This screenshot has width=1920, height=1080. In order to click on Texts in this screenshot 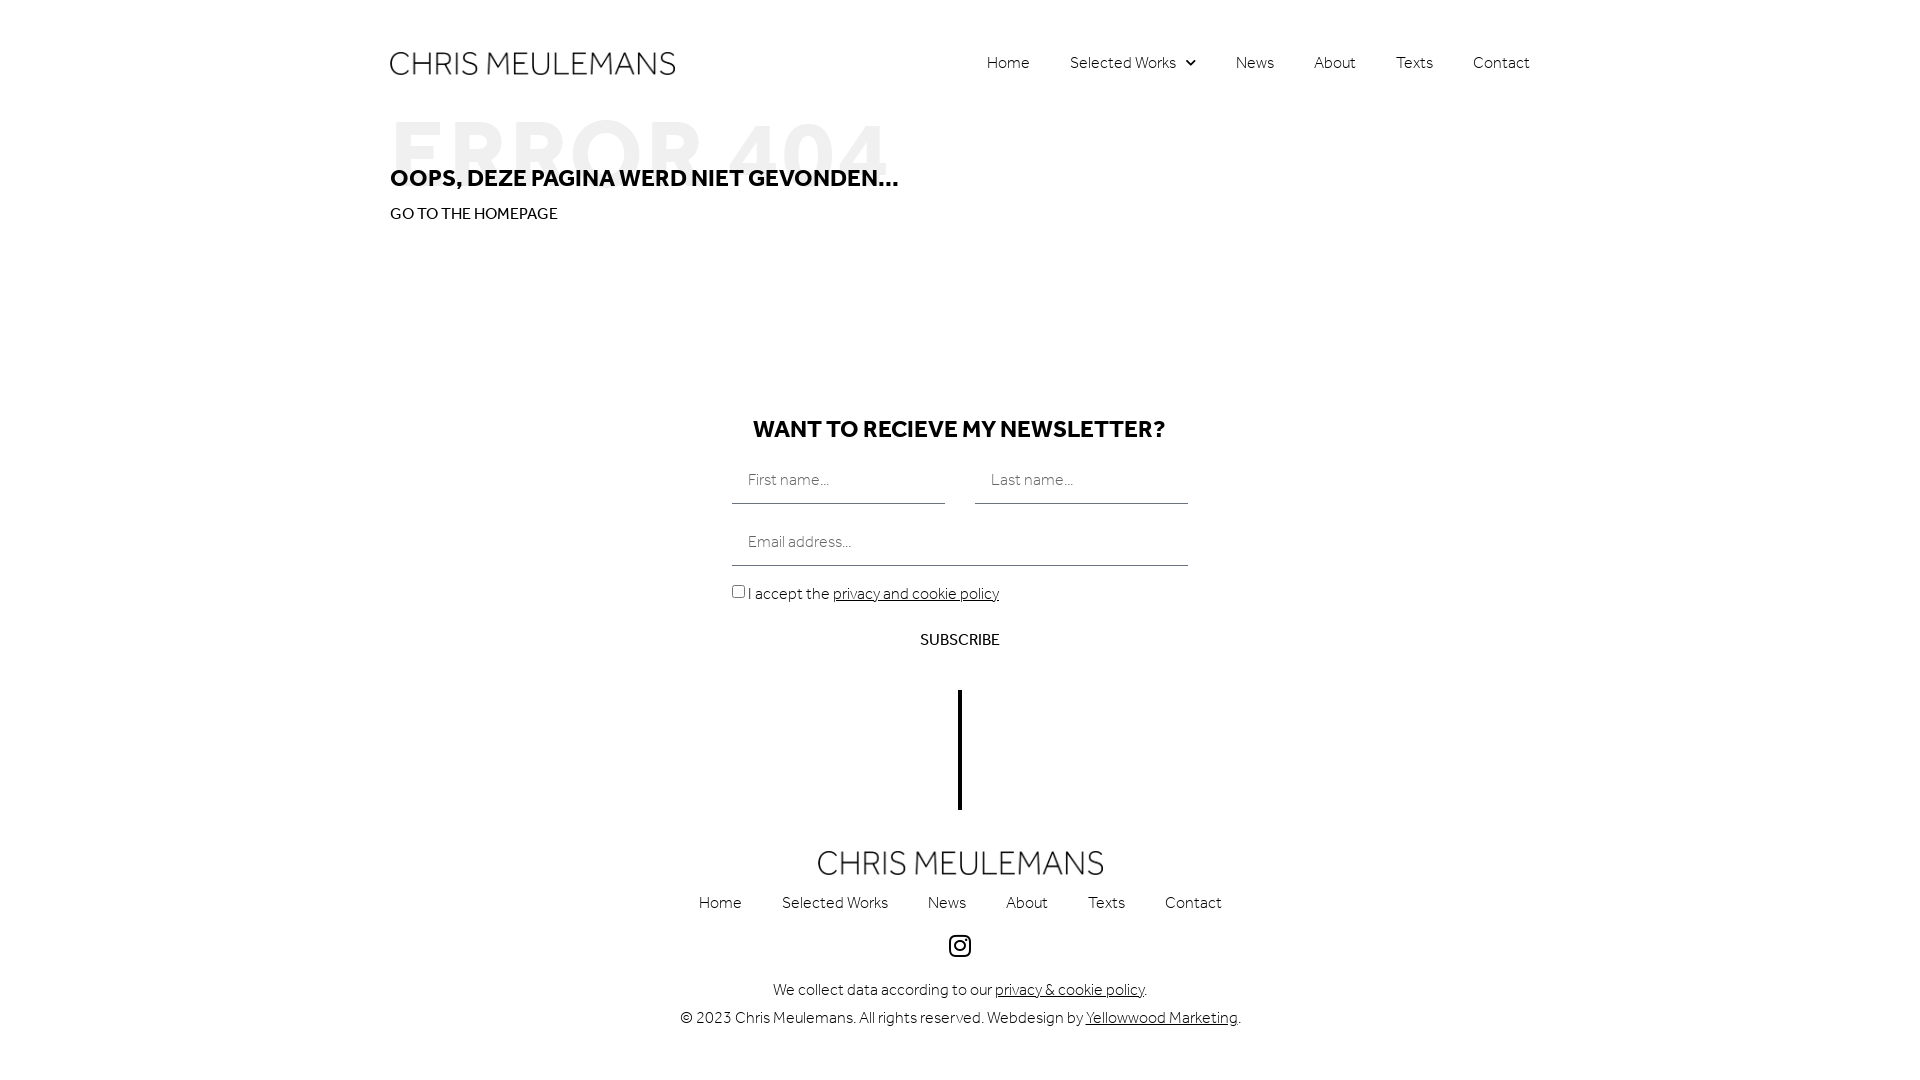, I will do `click(1414, 63)`.